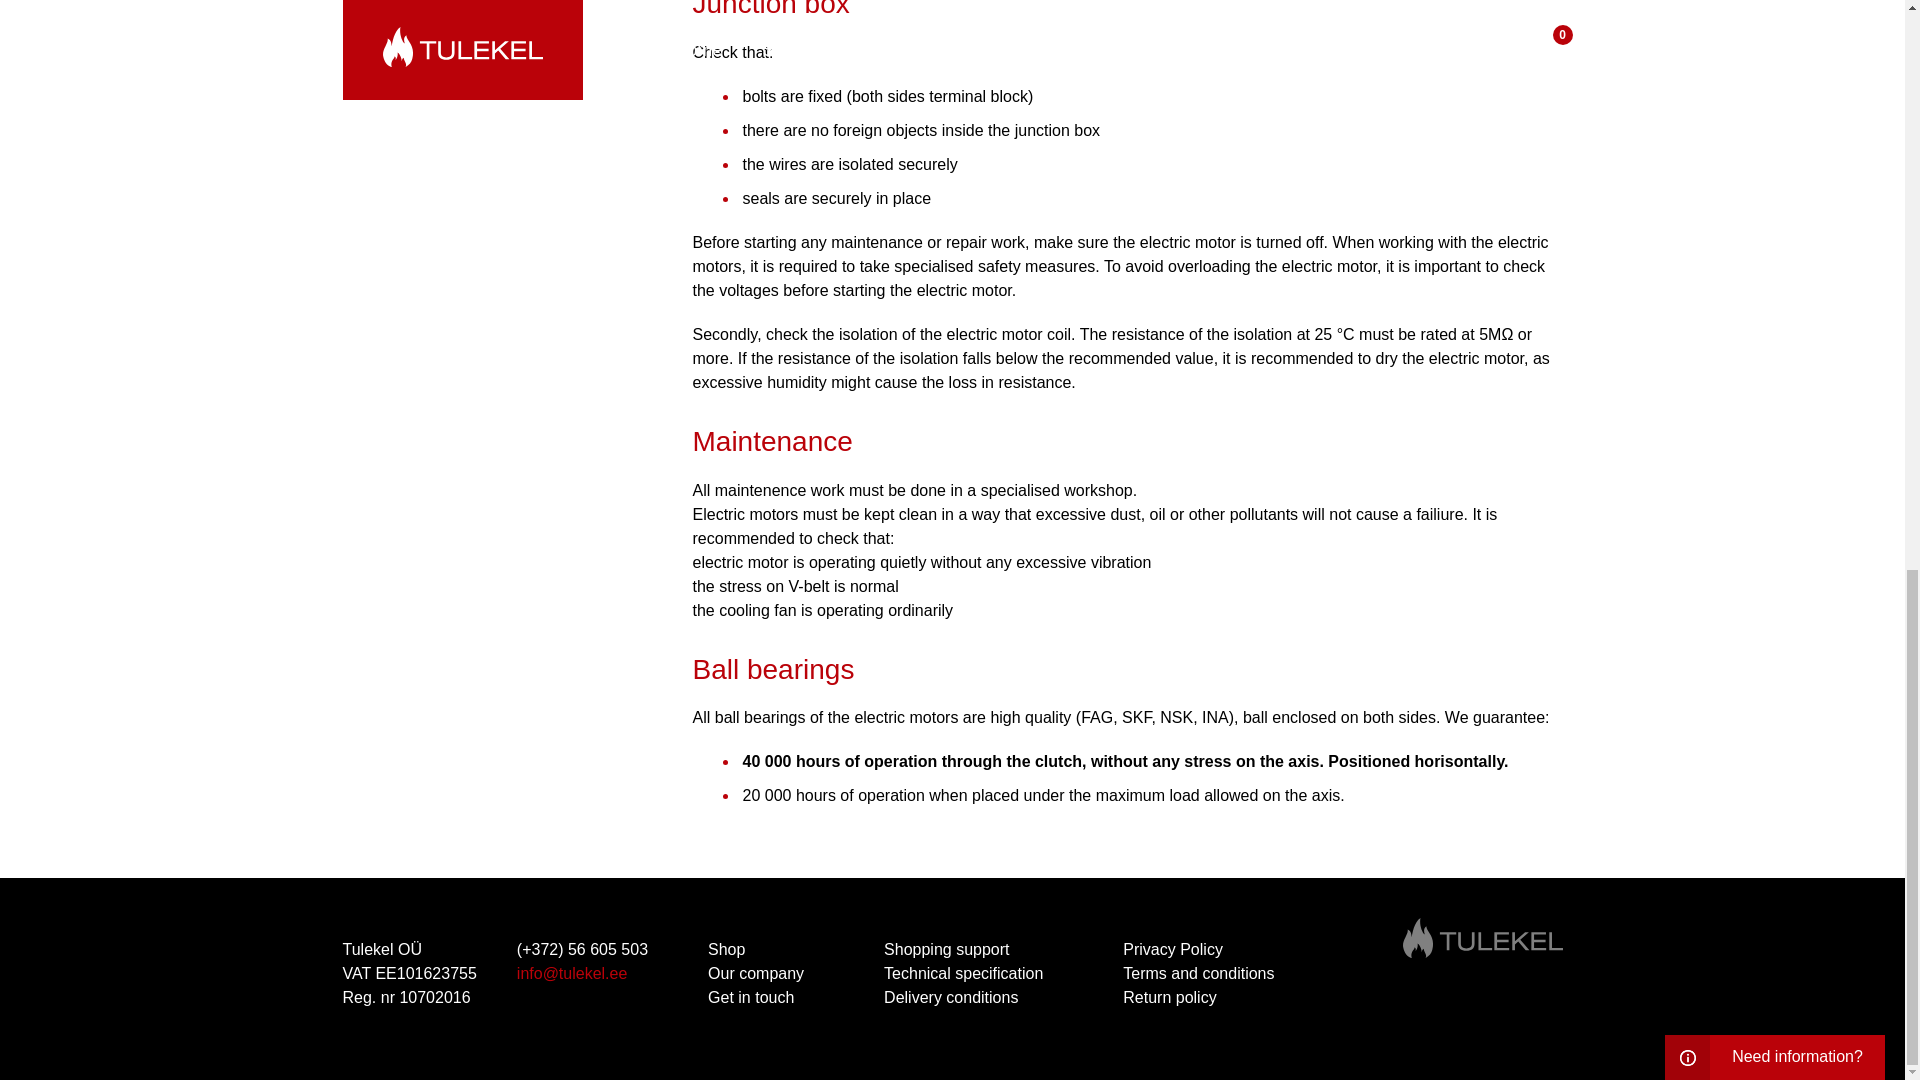  Describe the element at coordinates (964, 973) in the screenshot. I see `Technical specification` at that location.